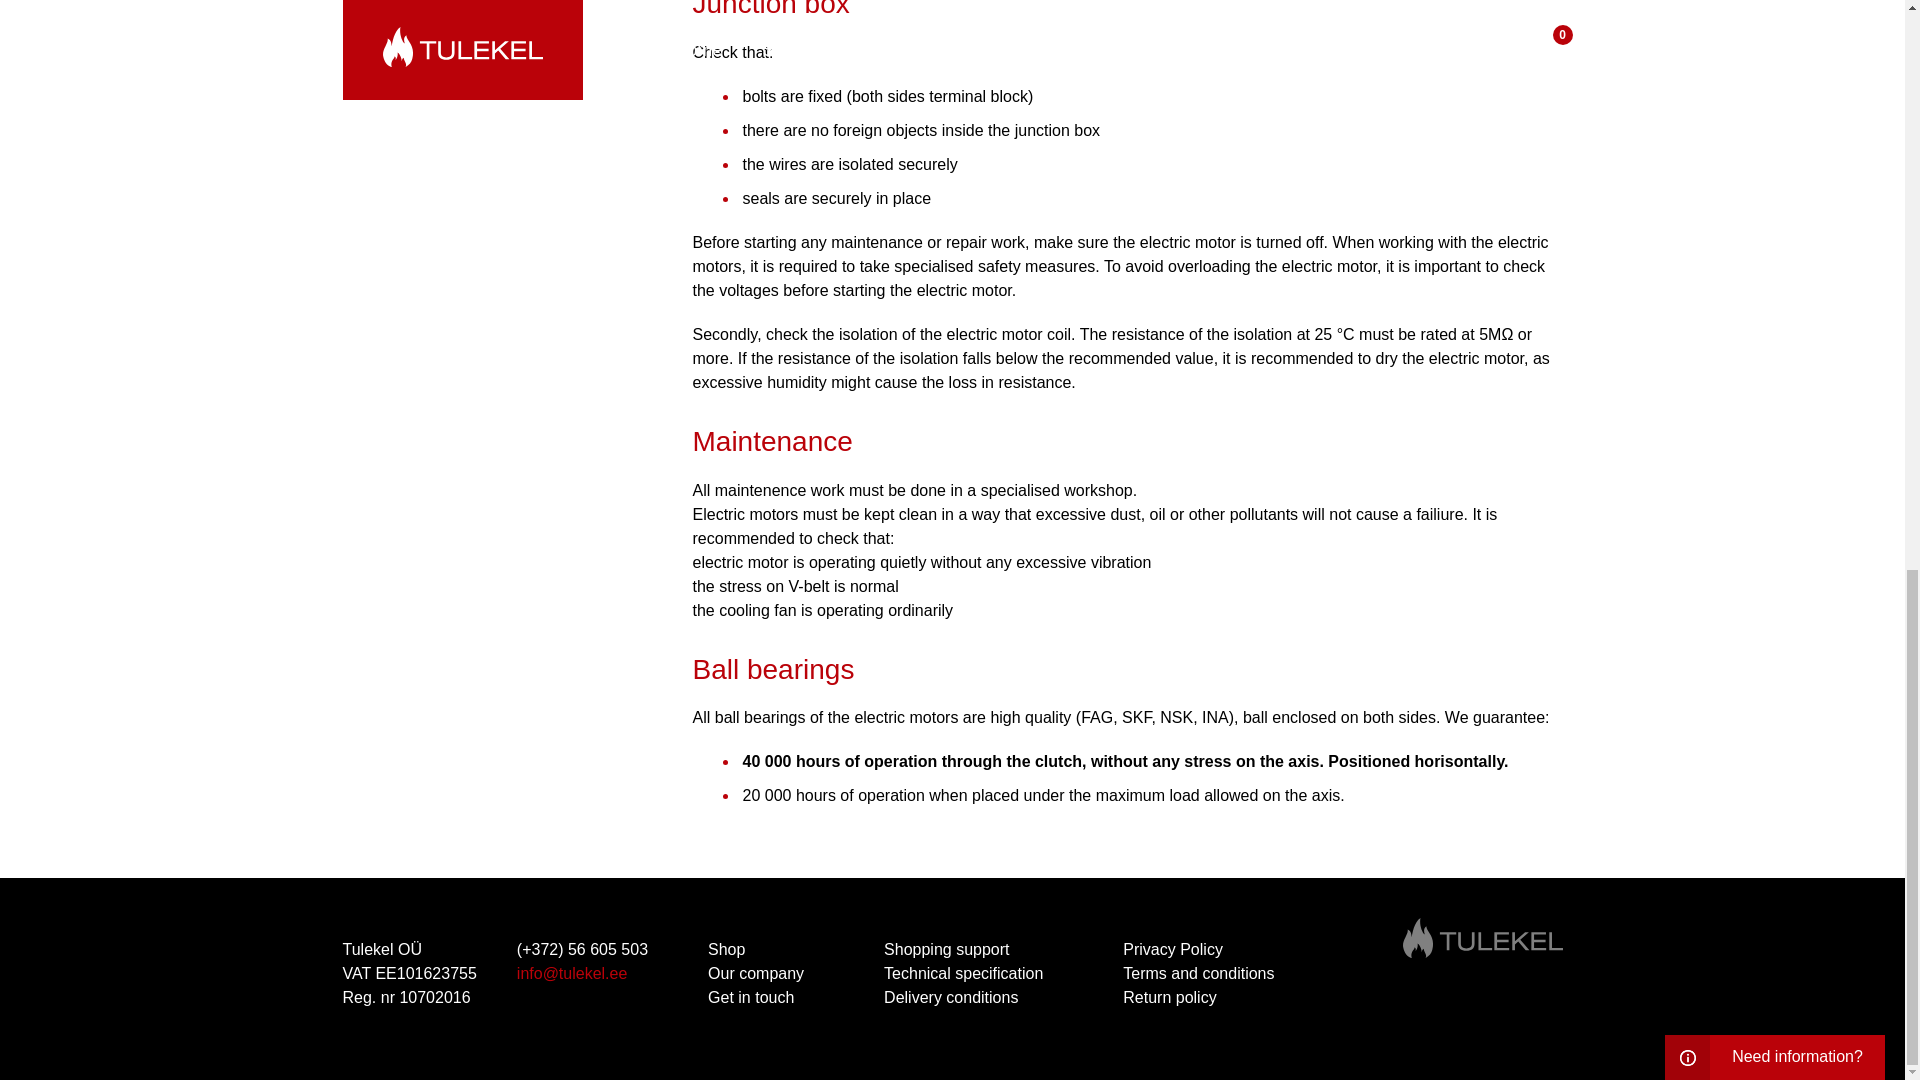  Describe the element at coordinates (964, 973) in the screenshot. I see `Technical specification` at that location.